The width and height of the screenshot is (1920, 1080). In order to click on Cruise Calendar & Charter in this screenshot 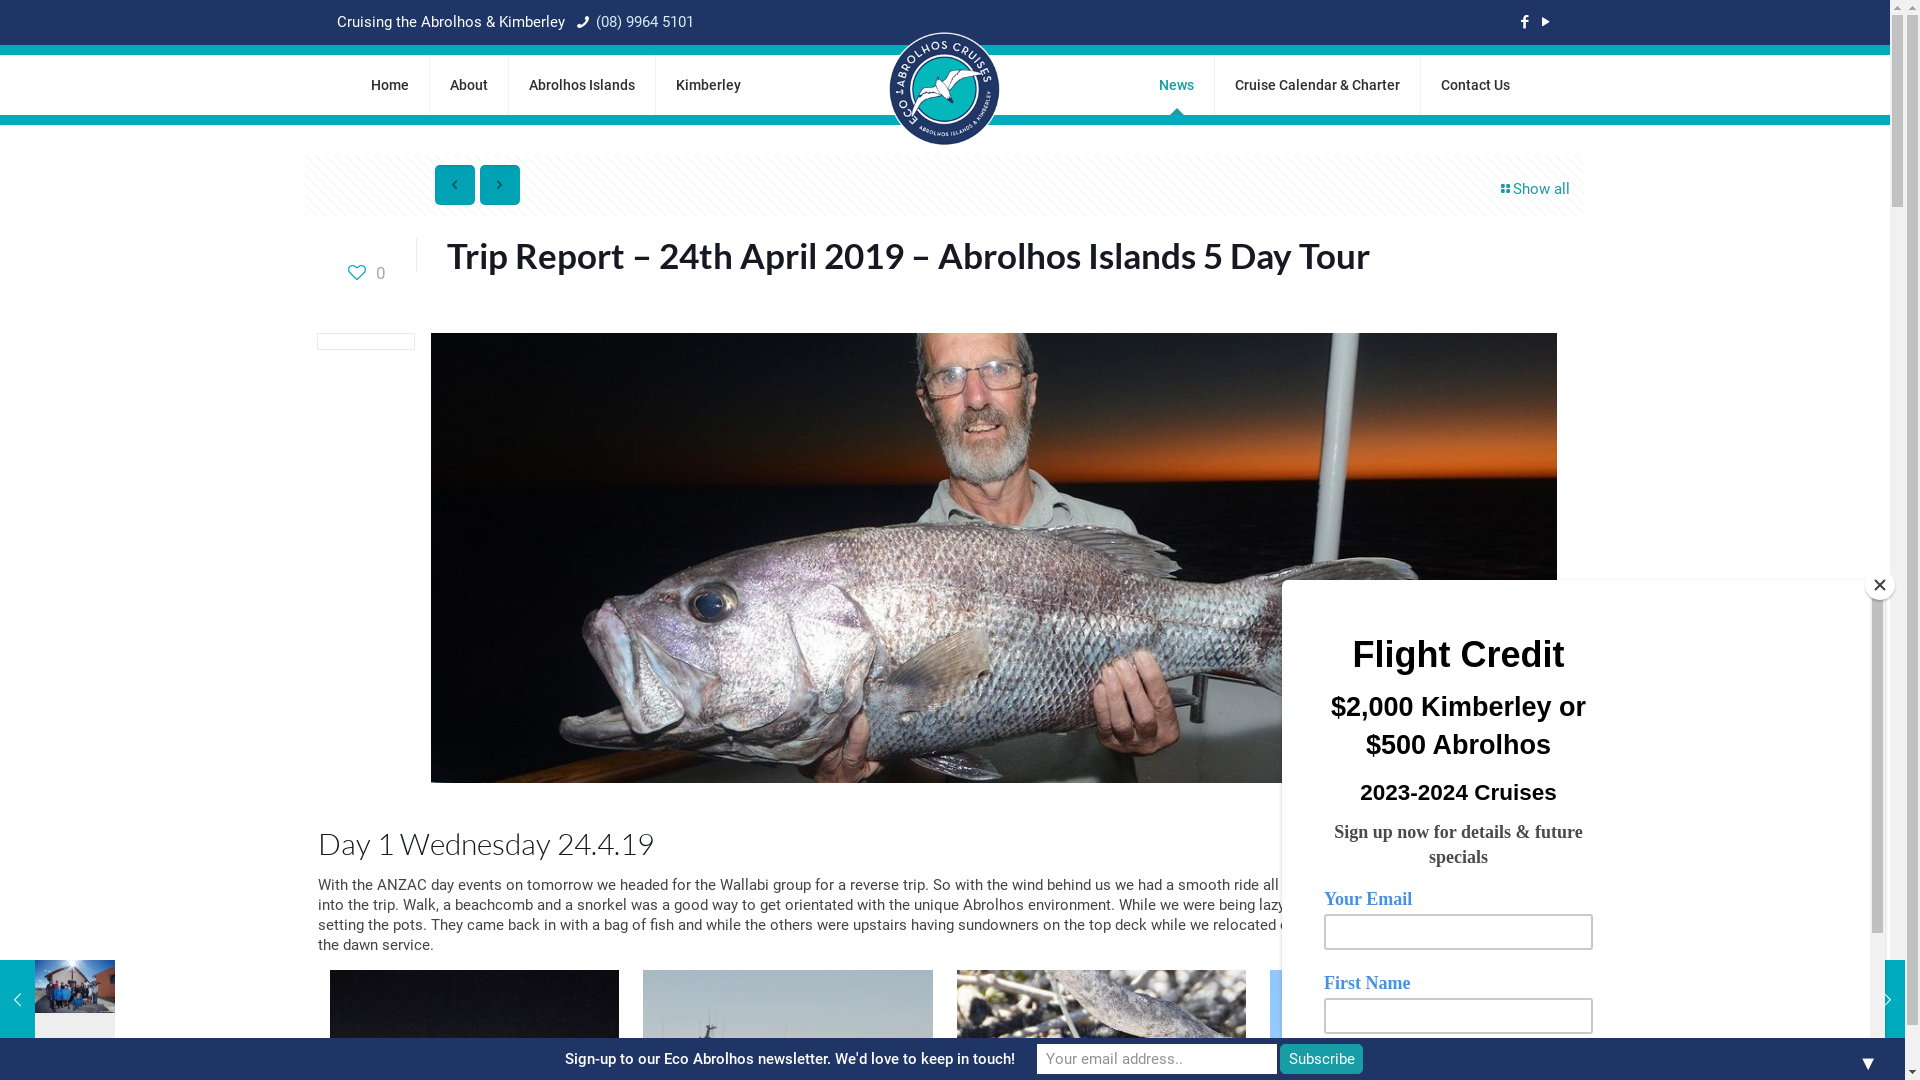, I will do `click(1318, 85)`.